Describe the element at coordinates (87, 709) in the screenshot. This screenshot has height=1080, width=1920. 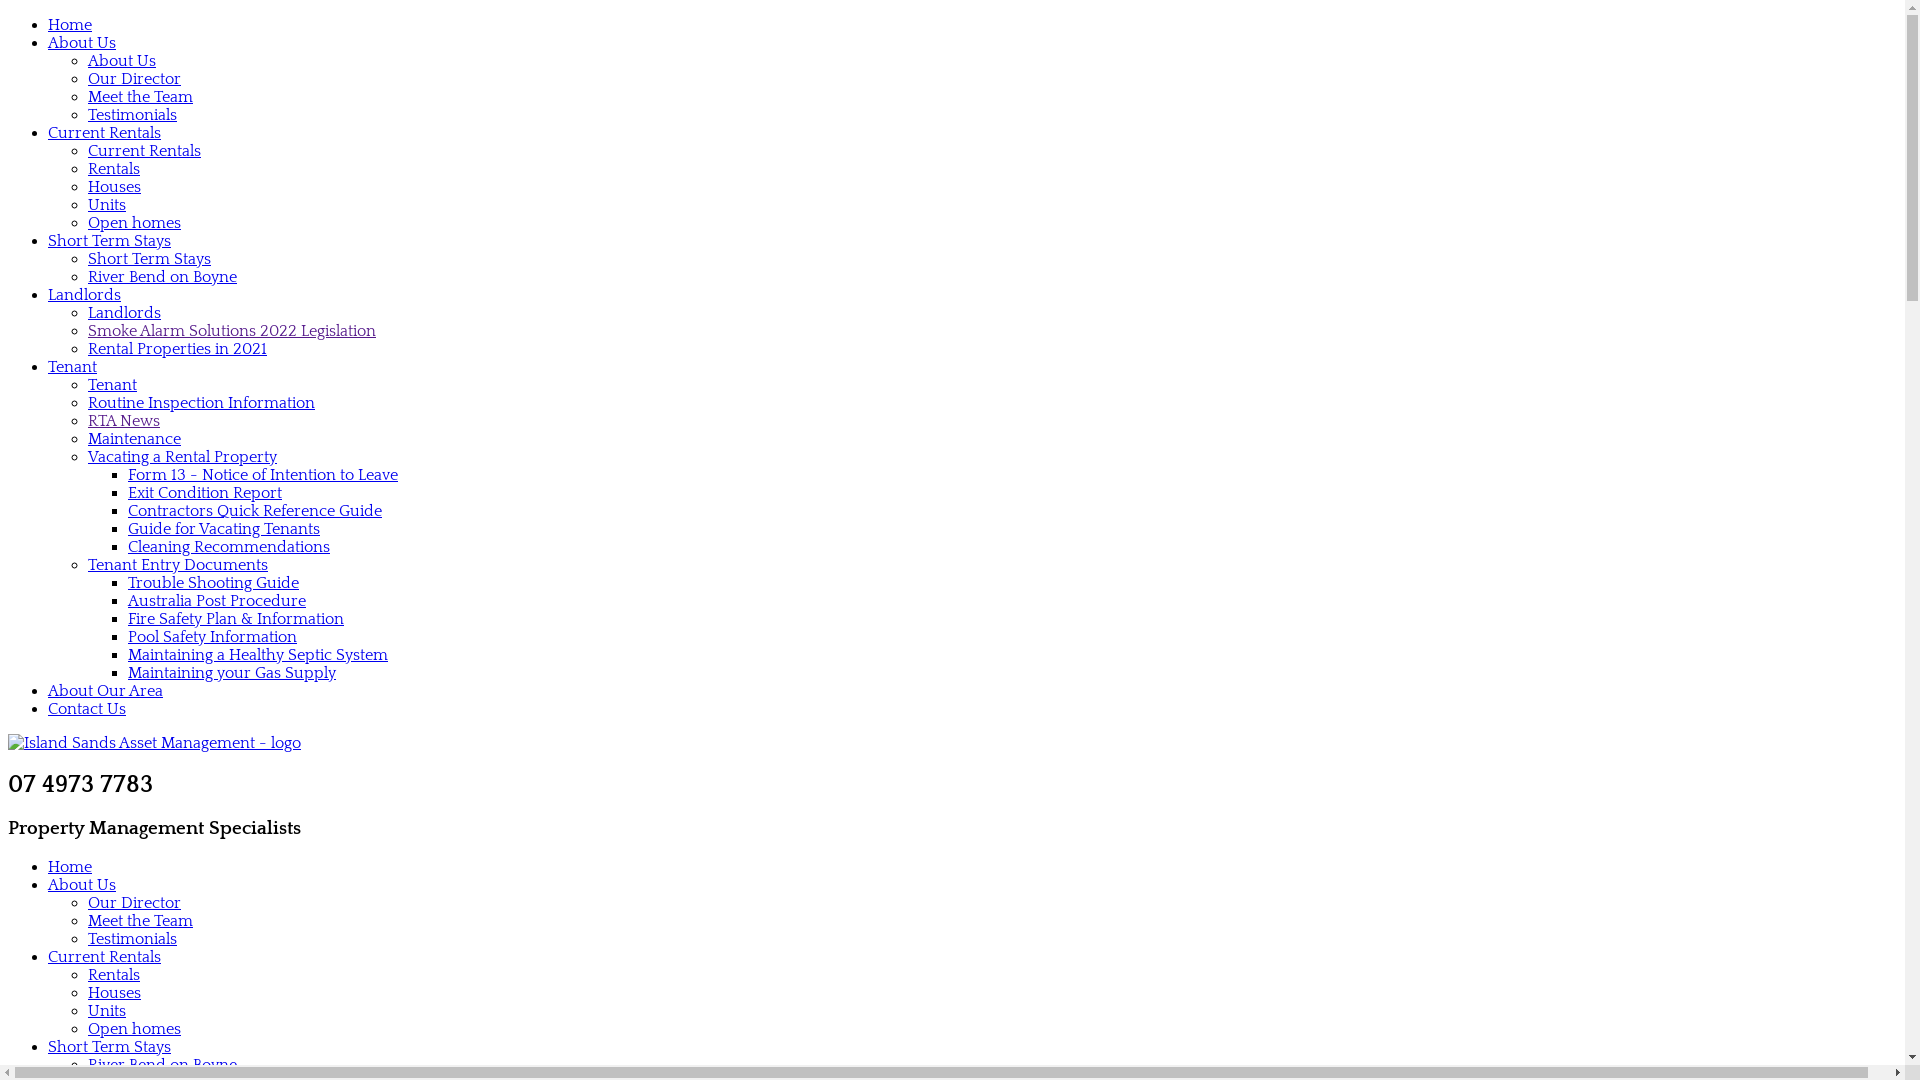
I see `Contact Us` at that location.